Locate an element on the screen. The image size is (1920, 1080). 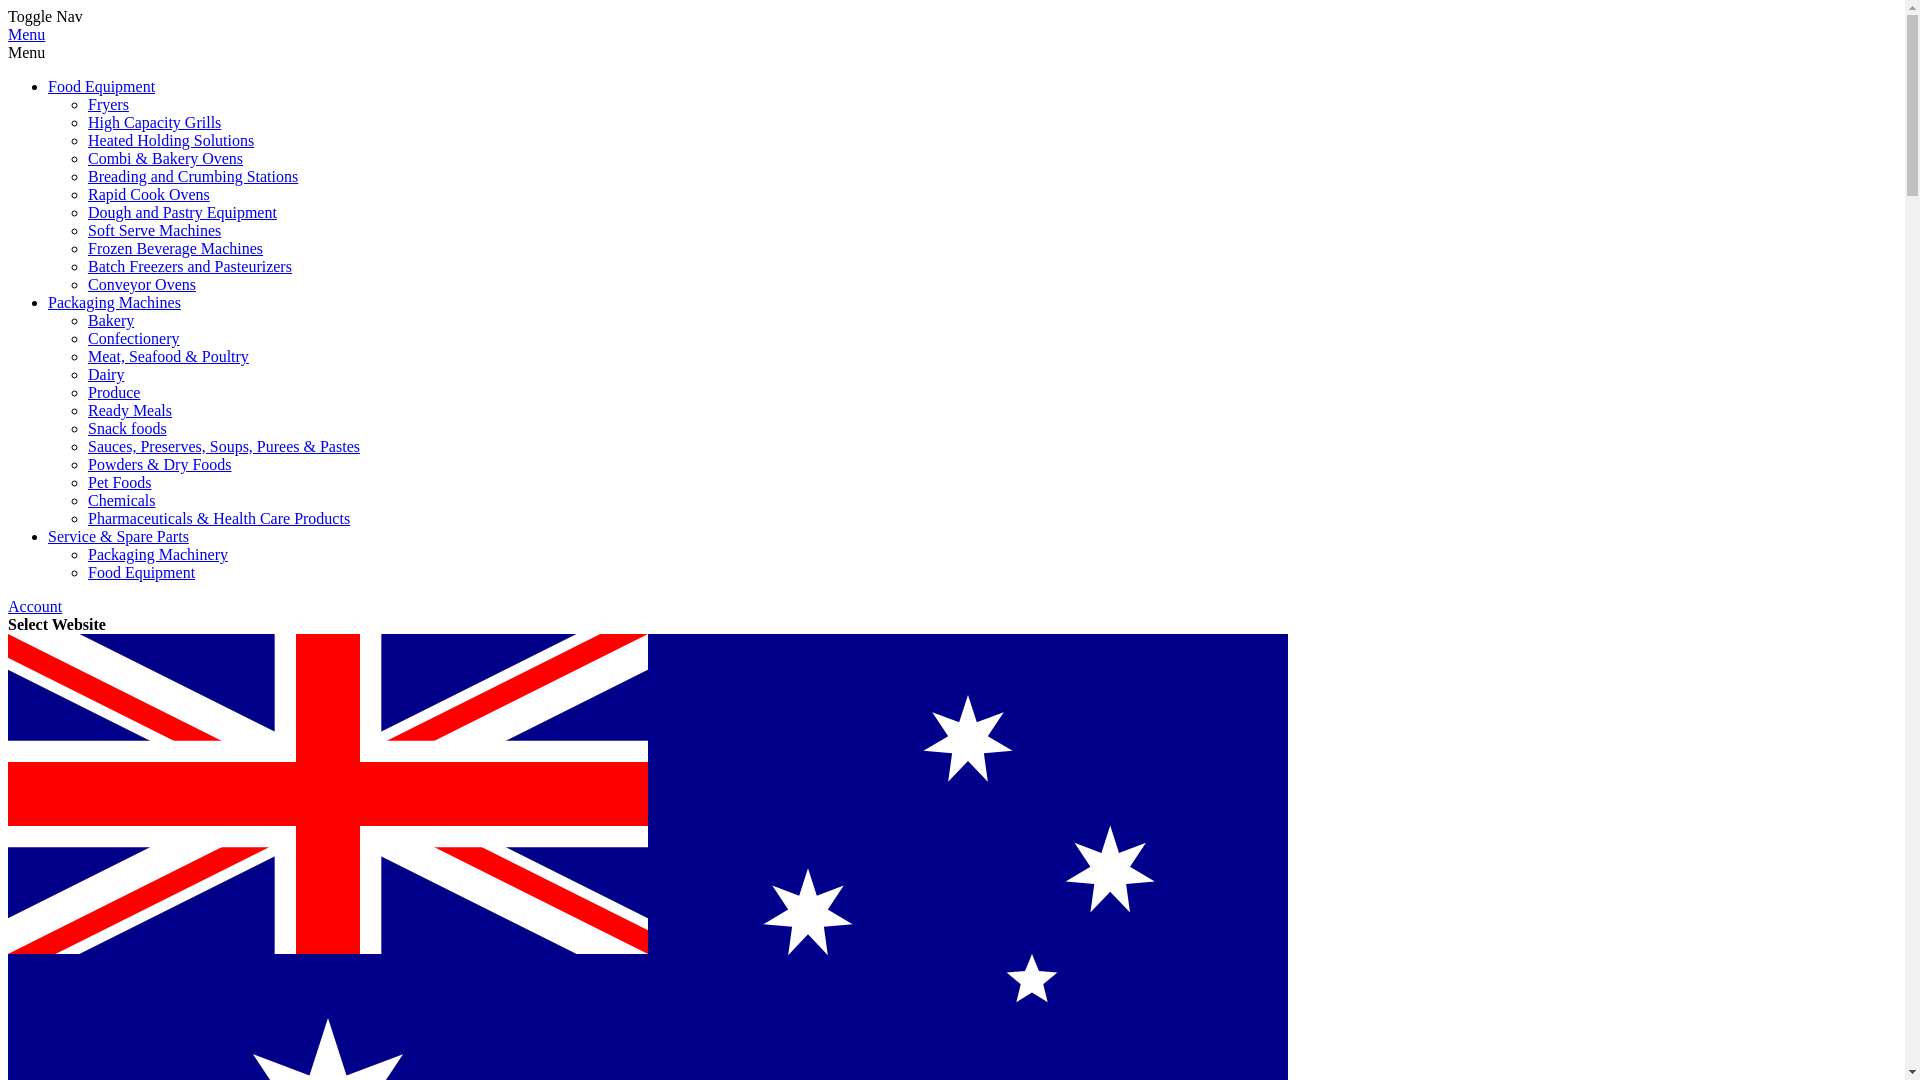
Rapid Cook Ovens is located at coordinates (149, 194).